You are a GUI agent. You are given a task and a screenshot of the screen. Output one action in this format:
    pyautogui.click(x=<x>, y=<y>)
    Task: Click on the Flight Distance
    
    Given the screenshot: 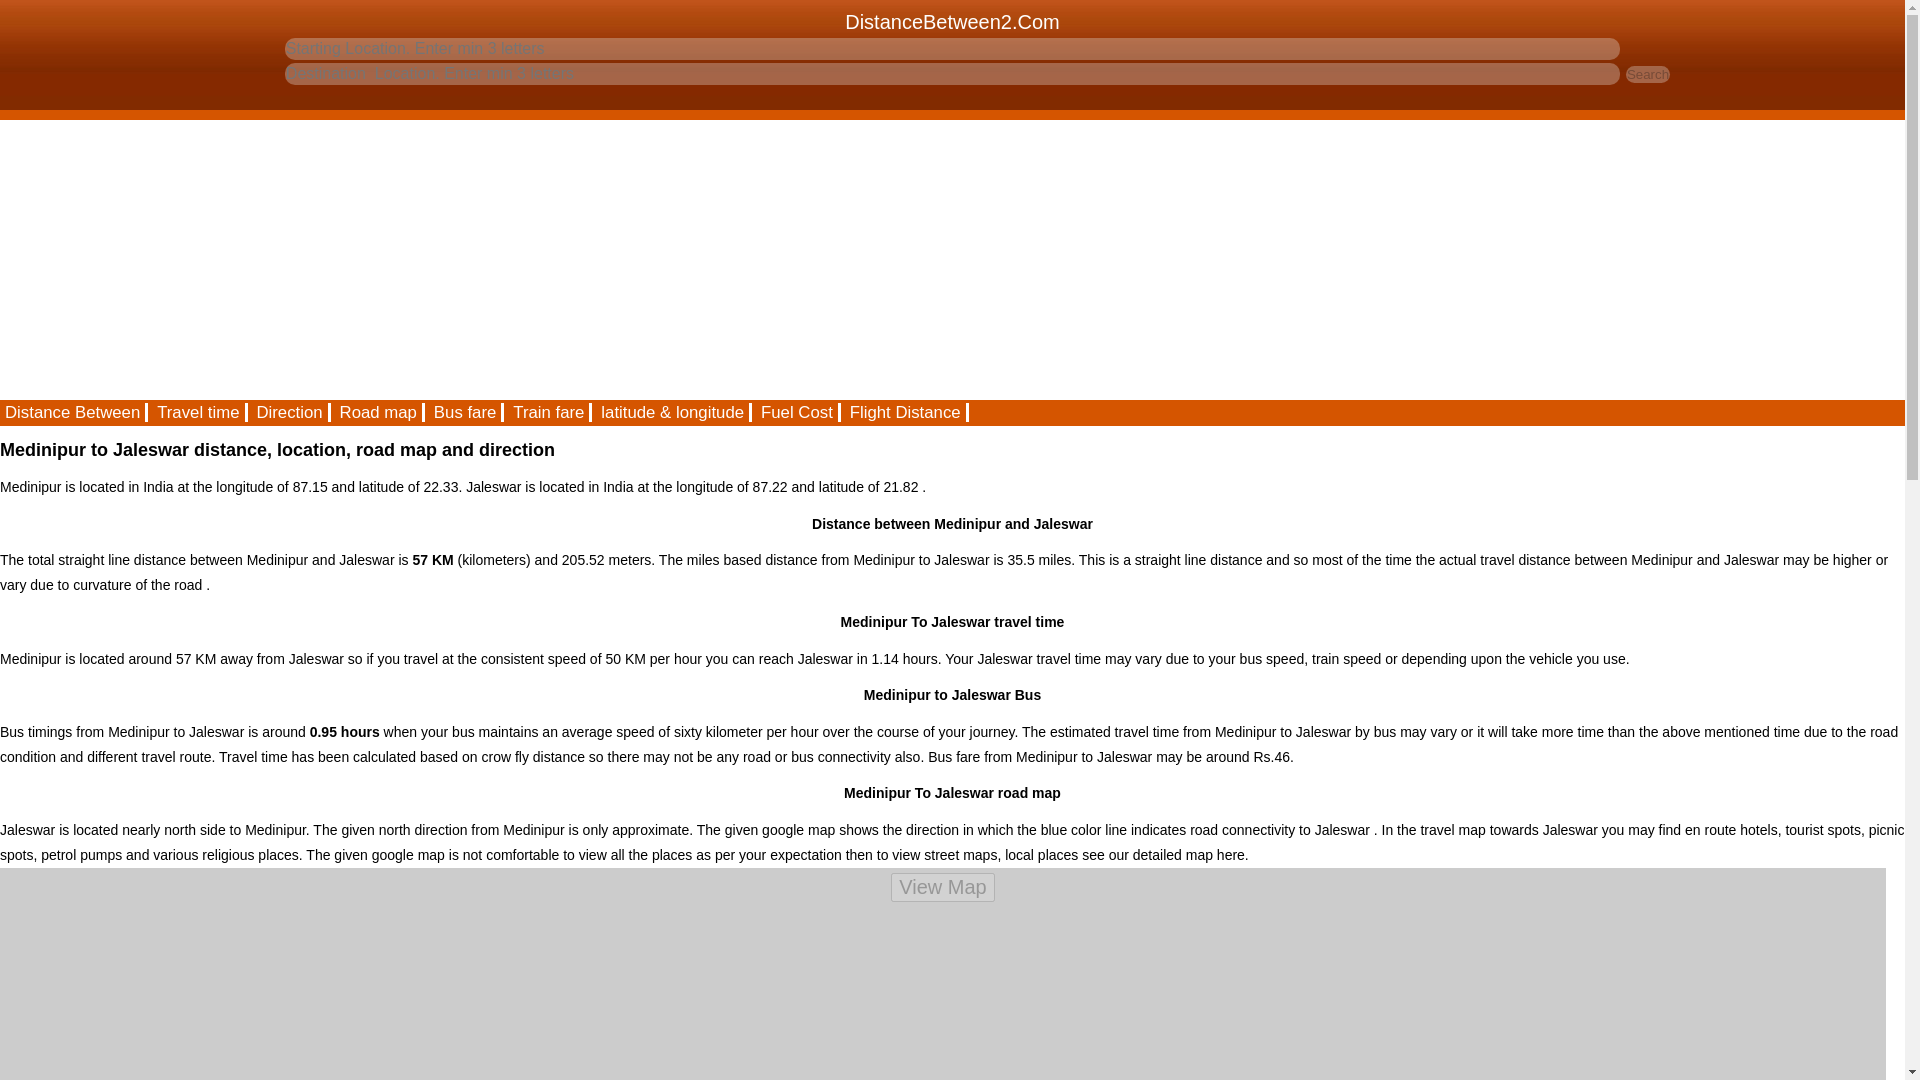 What is the action you would take?
    pyautogui.click(x=906, y=412)
    